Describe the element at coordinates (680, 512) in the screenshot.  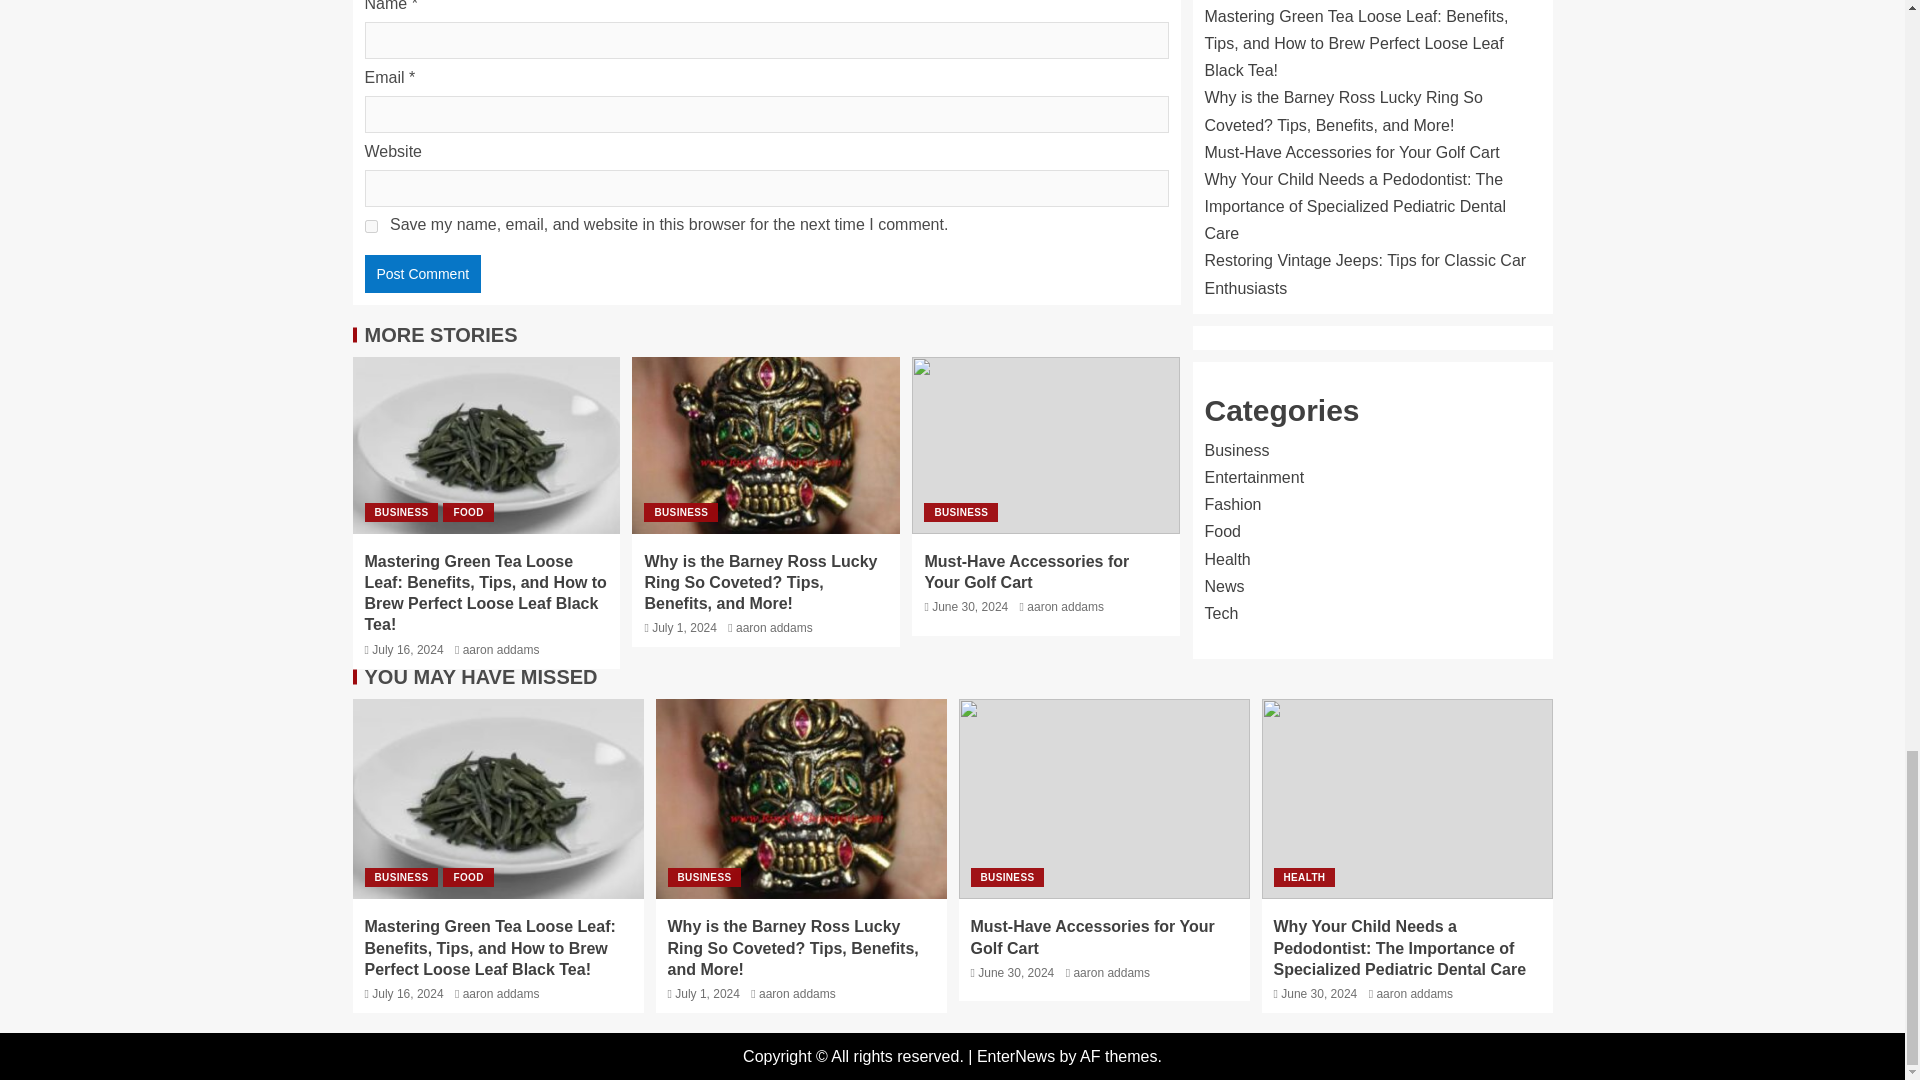
I see `BUSINESS` at that location.